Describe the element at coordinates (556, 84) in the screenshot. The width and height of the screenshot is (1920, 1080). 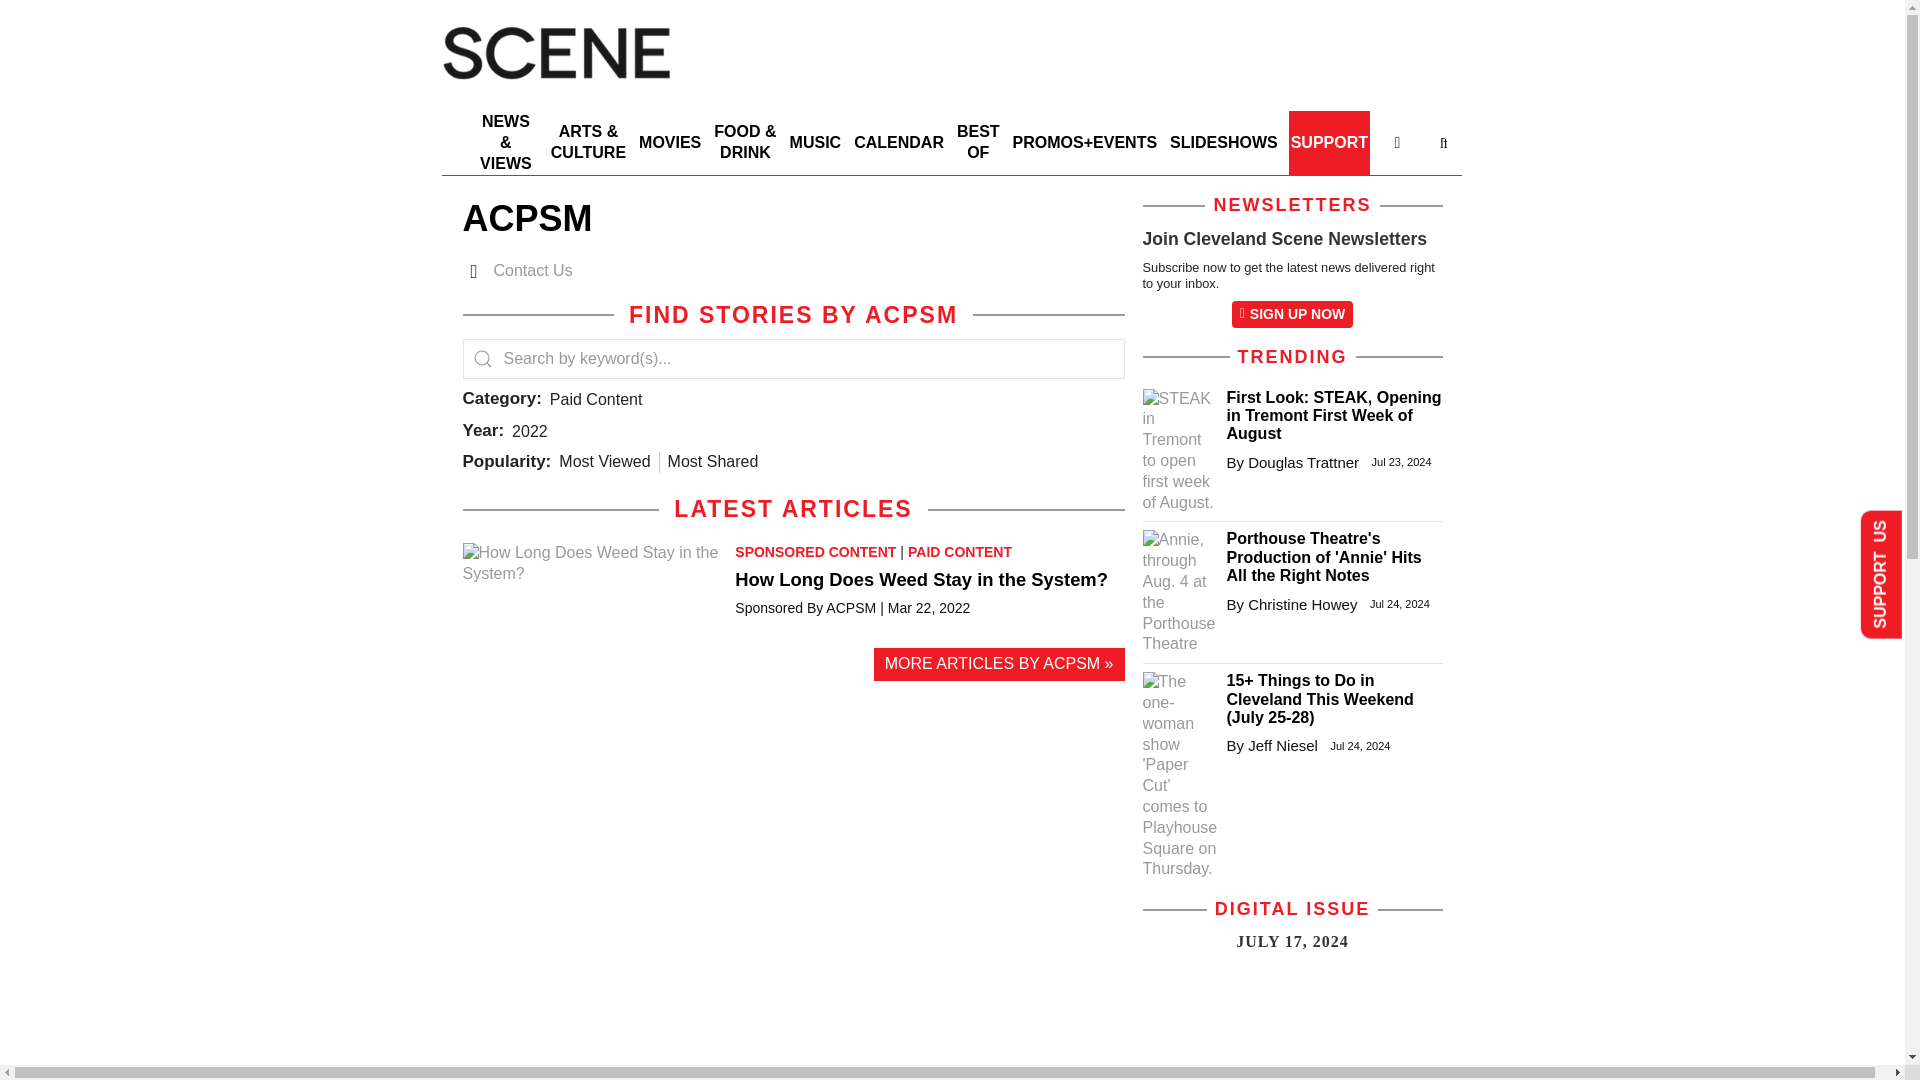
I see `Cleveland Scene` at that location.